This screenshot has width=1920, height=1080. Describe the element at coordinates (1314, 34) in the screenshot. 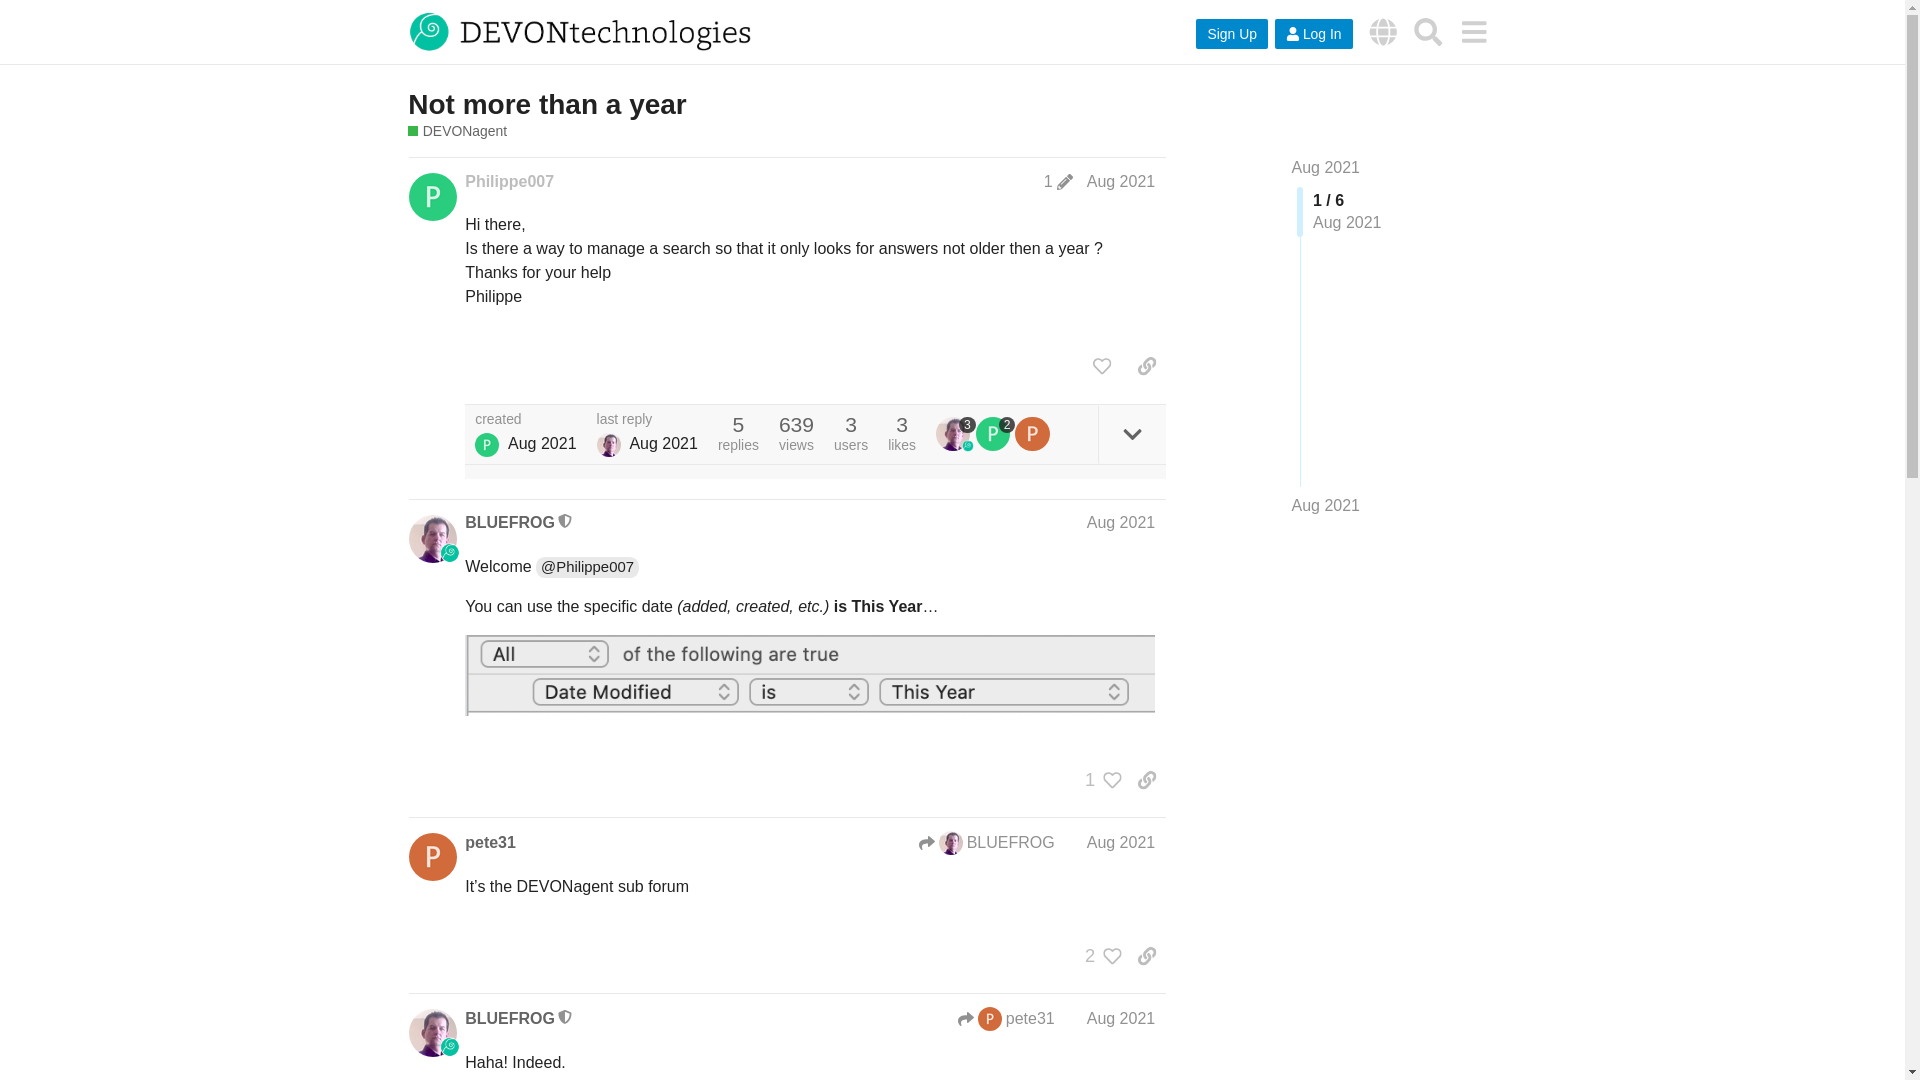

I see `Log In` at that location.